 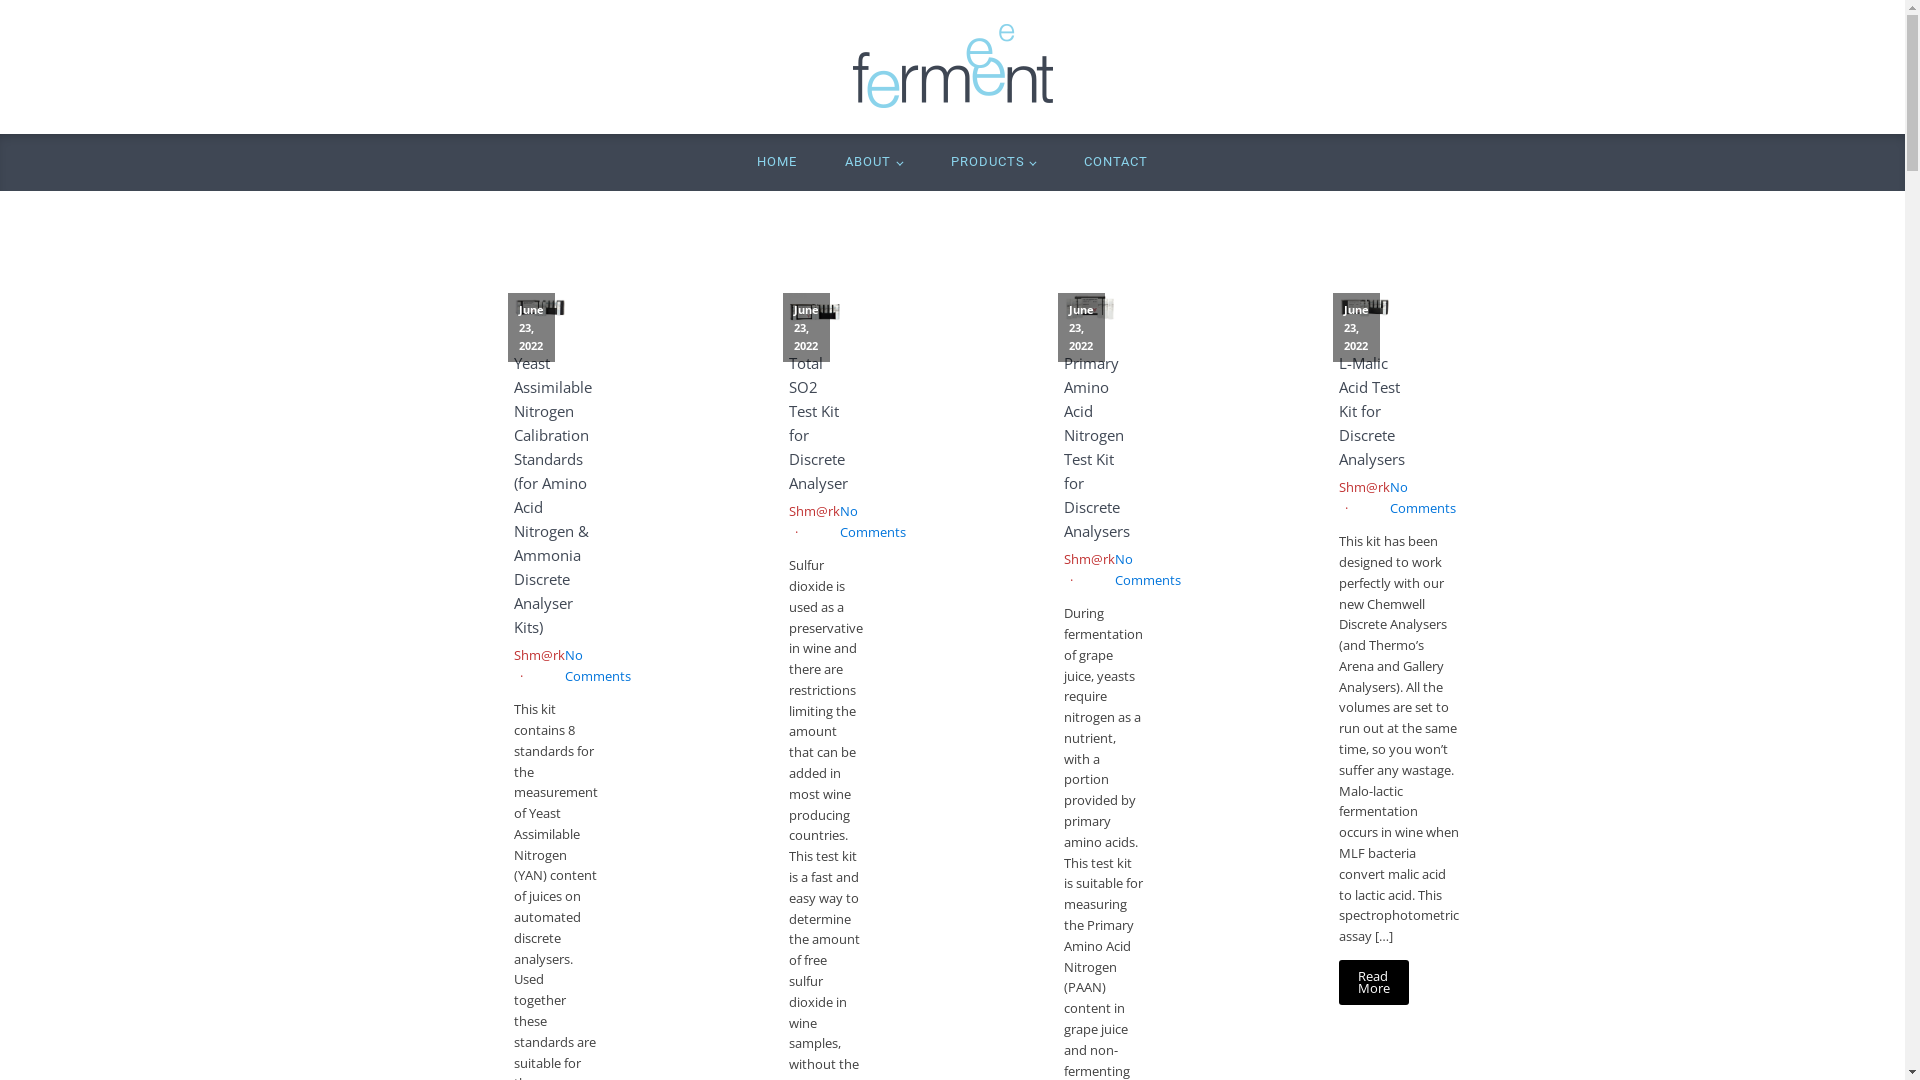 What do you see at coordinates (992, 162) in the screenshot?
I see `PRODUCTS` at bounding box center [992, 162].